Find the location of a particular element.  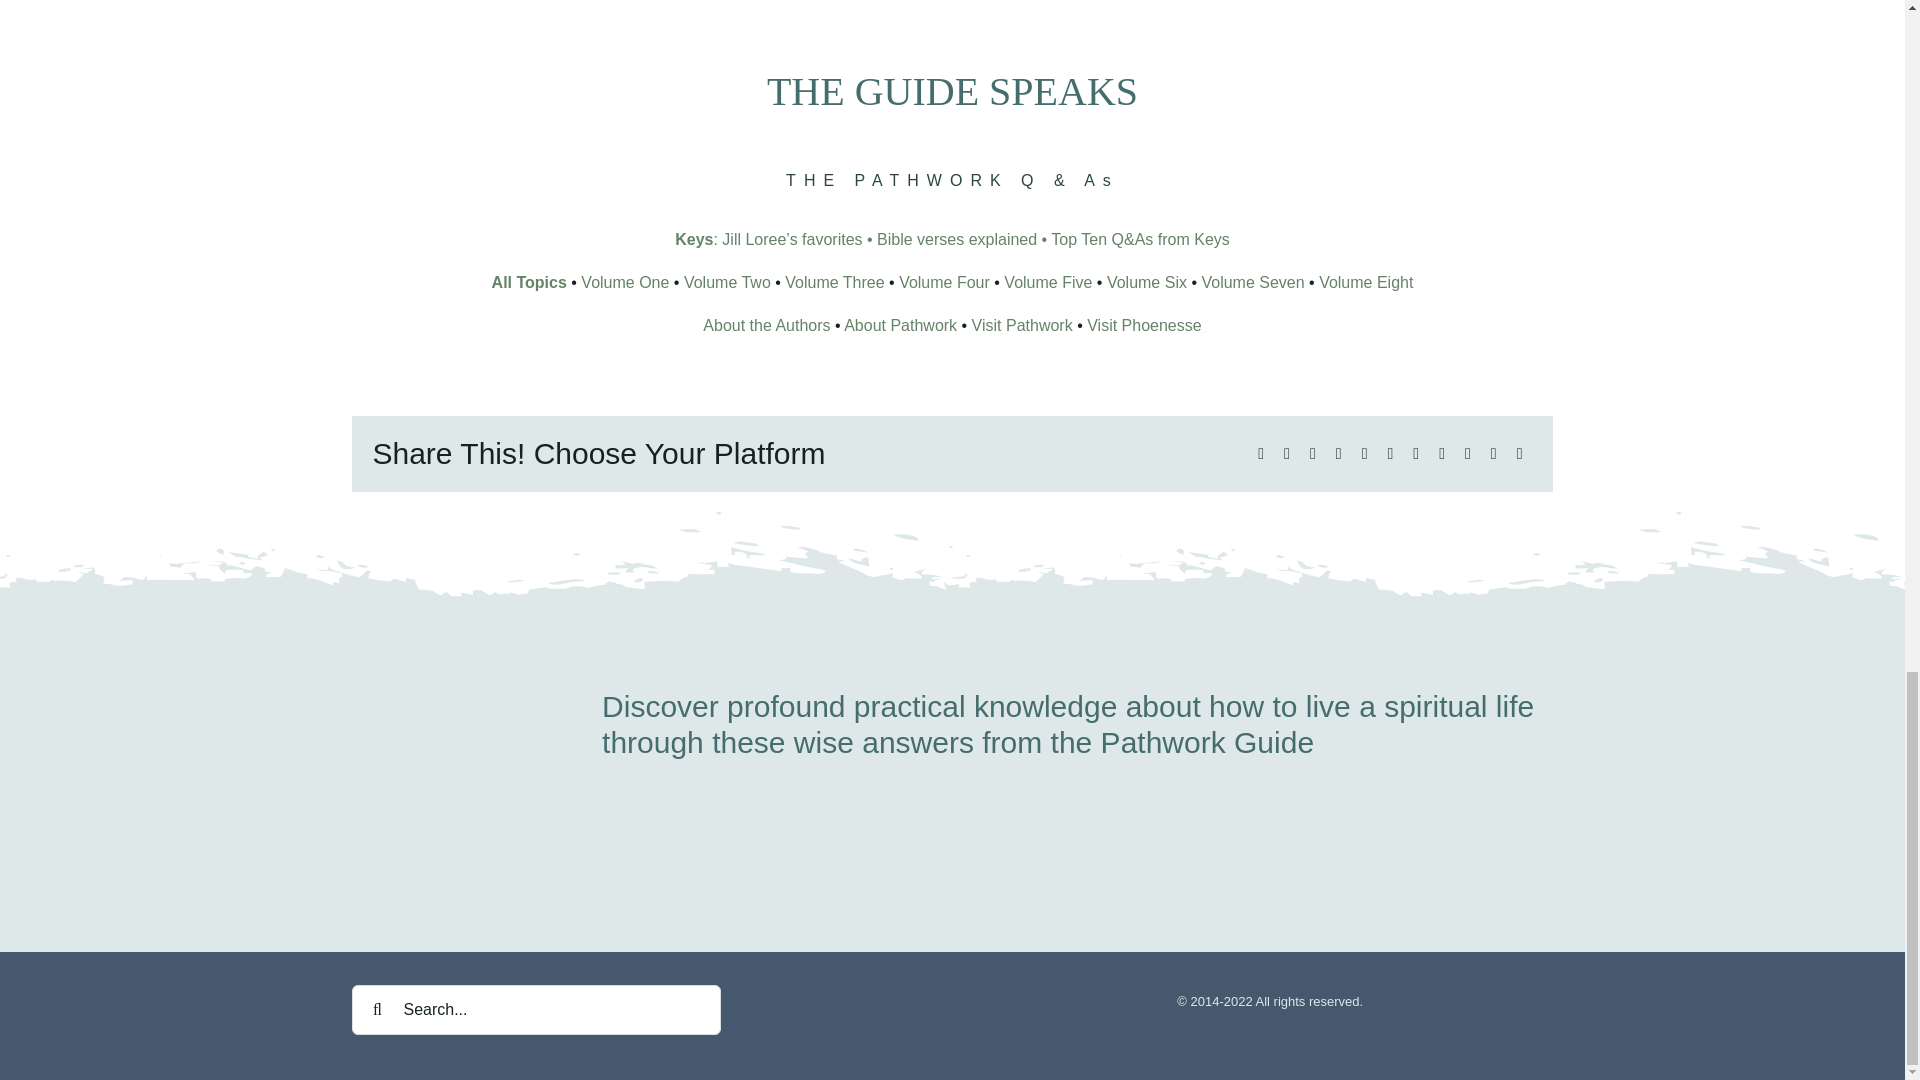

Vk is located at coordinates (1468, 452).